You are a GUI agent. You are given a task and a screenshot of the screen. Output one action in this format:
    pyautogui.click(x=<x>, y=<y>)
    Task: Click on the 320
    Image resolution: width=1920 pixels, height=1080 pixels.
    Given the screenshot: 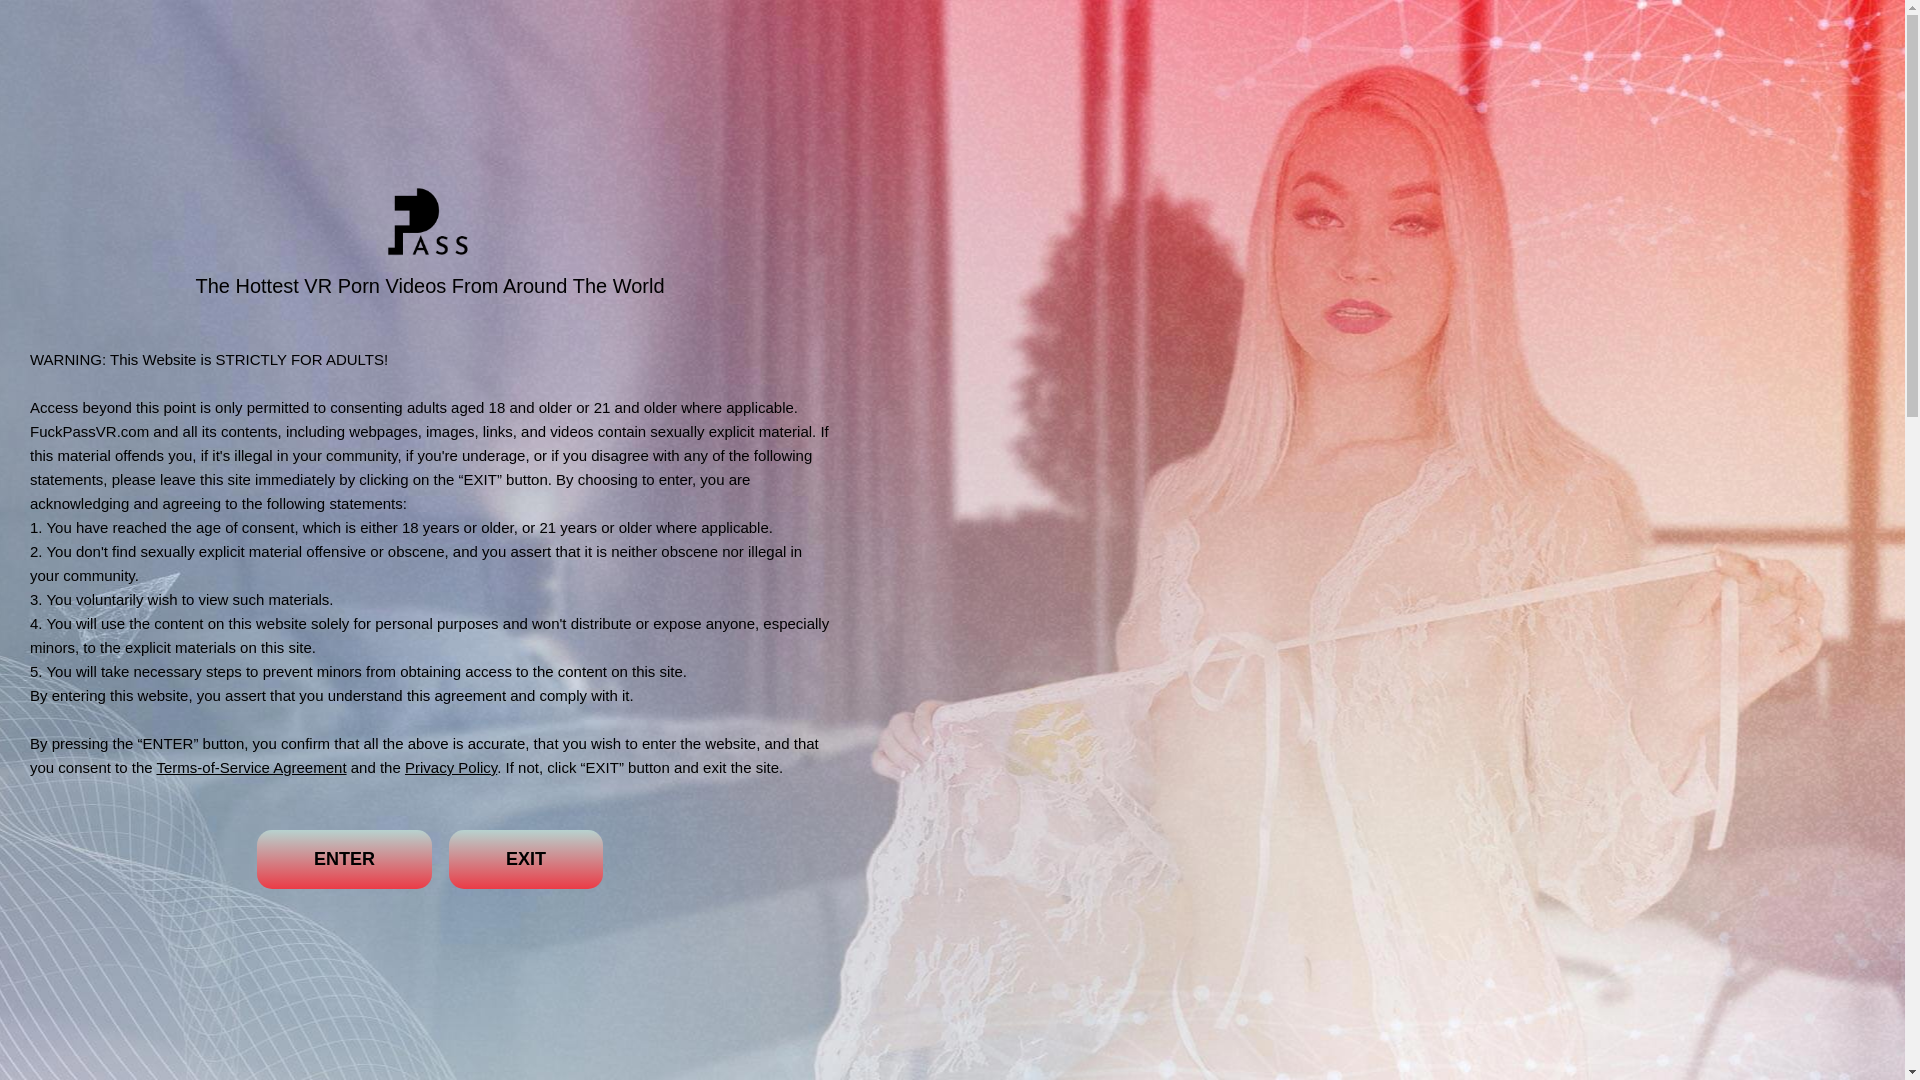 What is the action you would take?
    pyautogui.click(x=1158, y=794)
    